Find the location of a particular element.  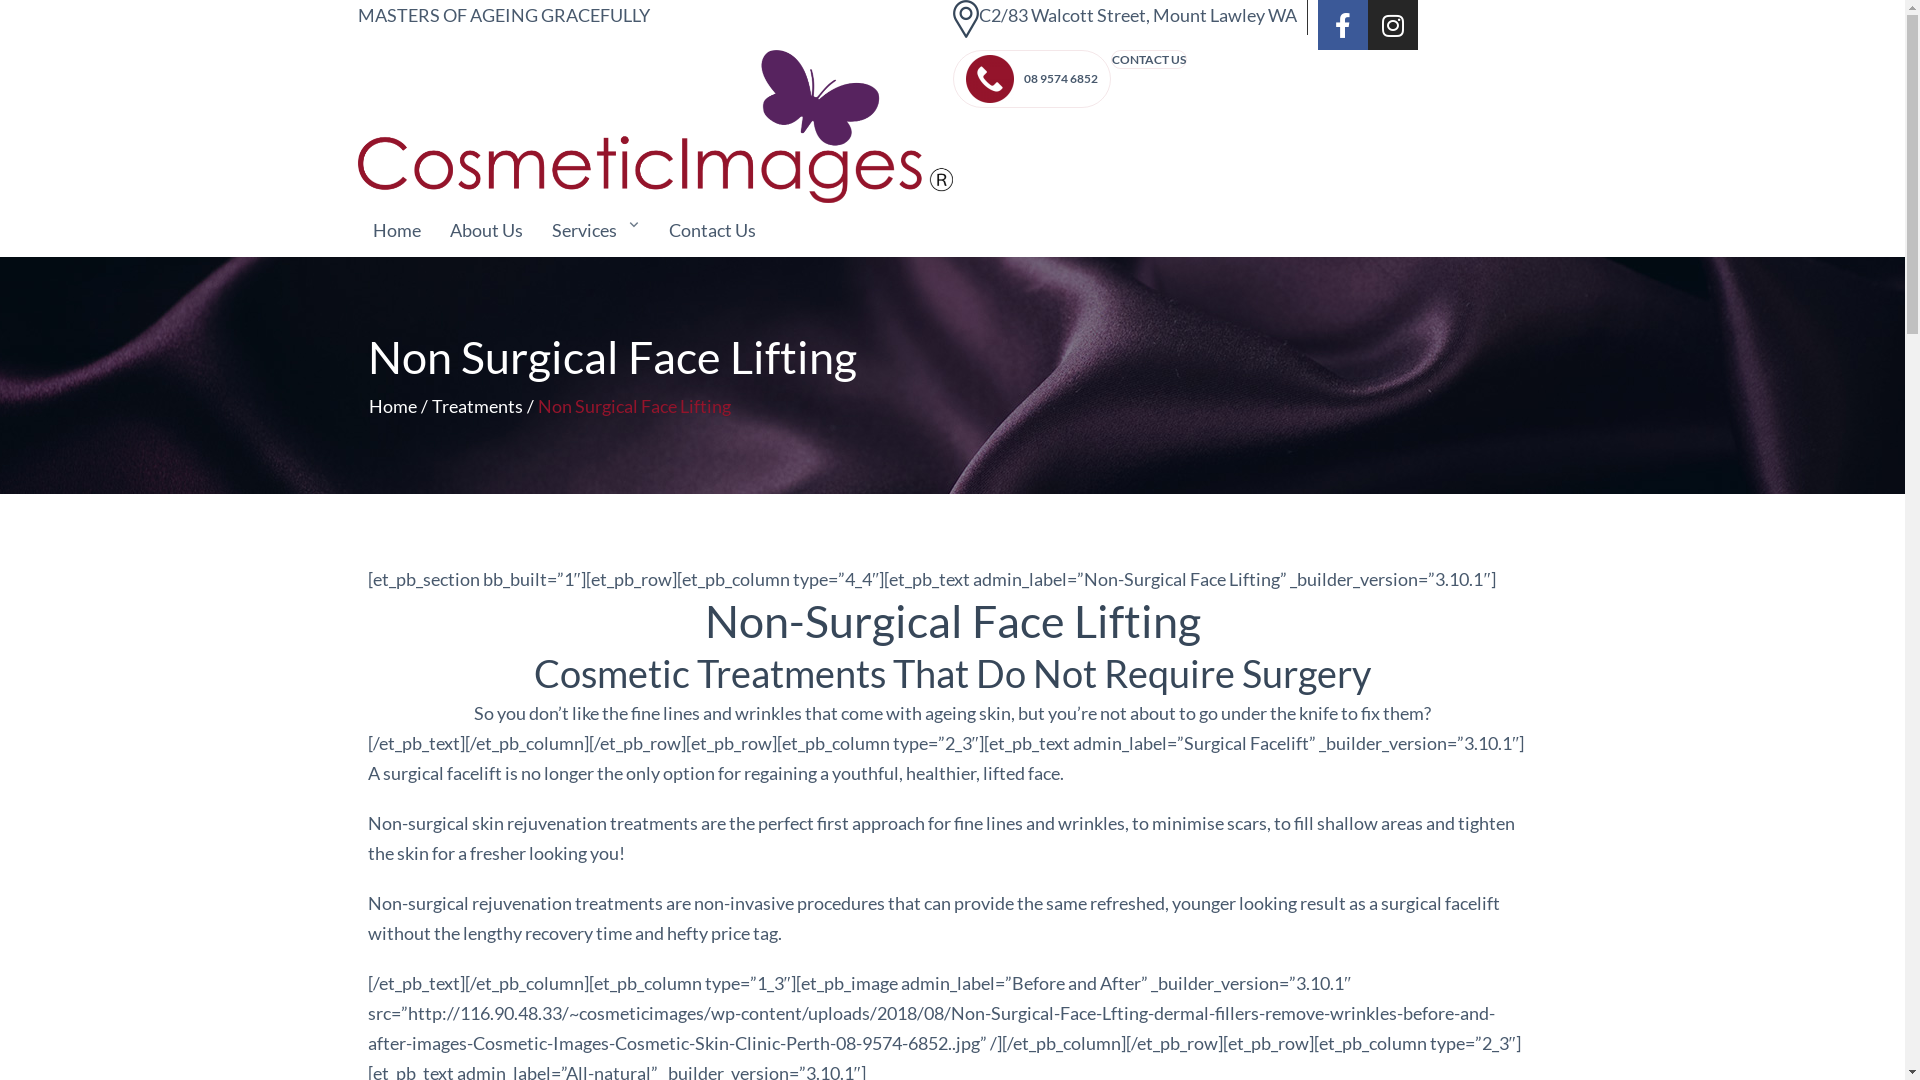

Home is located at coordinates (393, 406).